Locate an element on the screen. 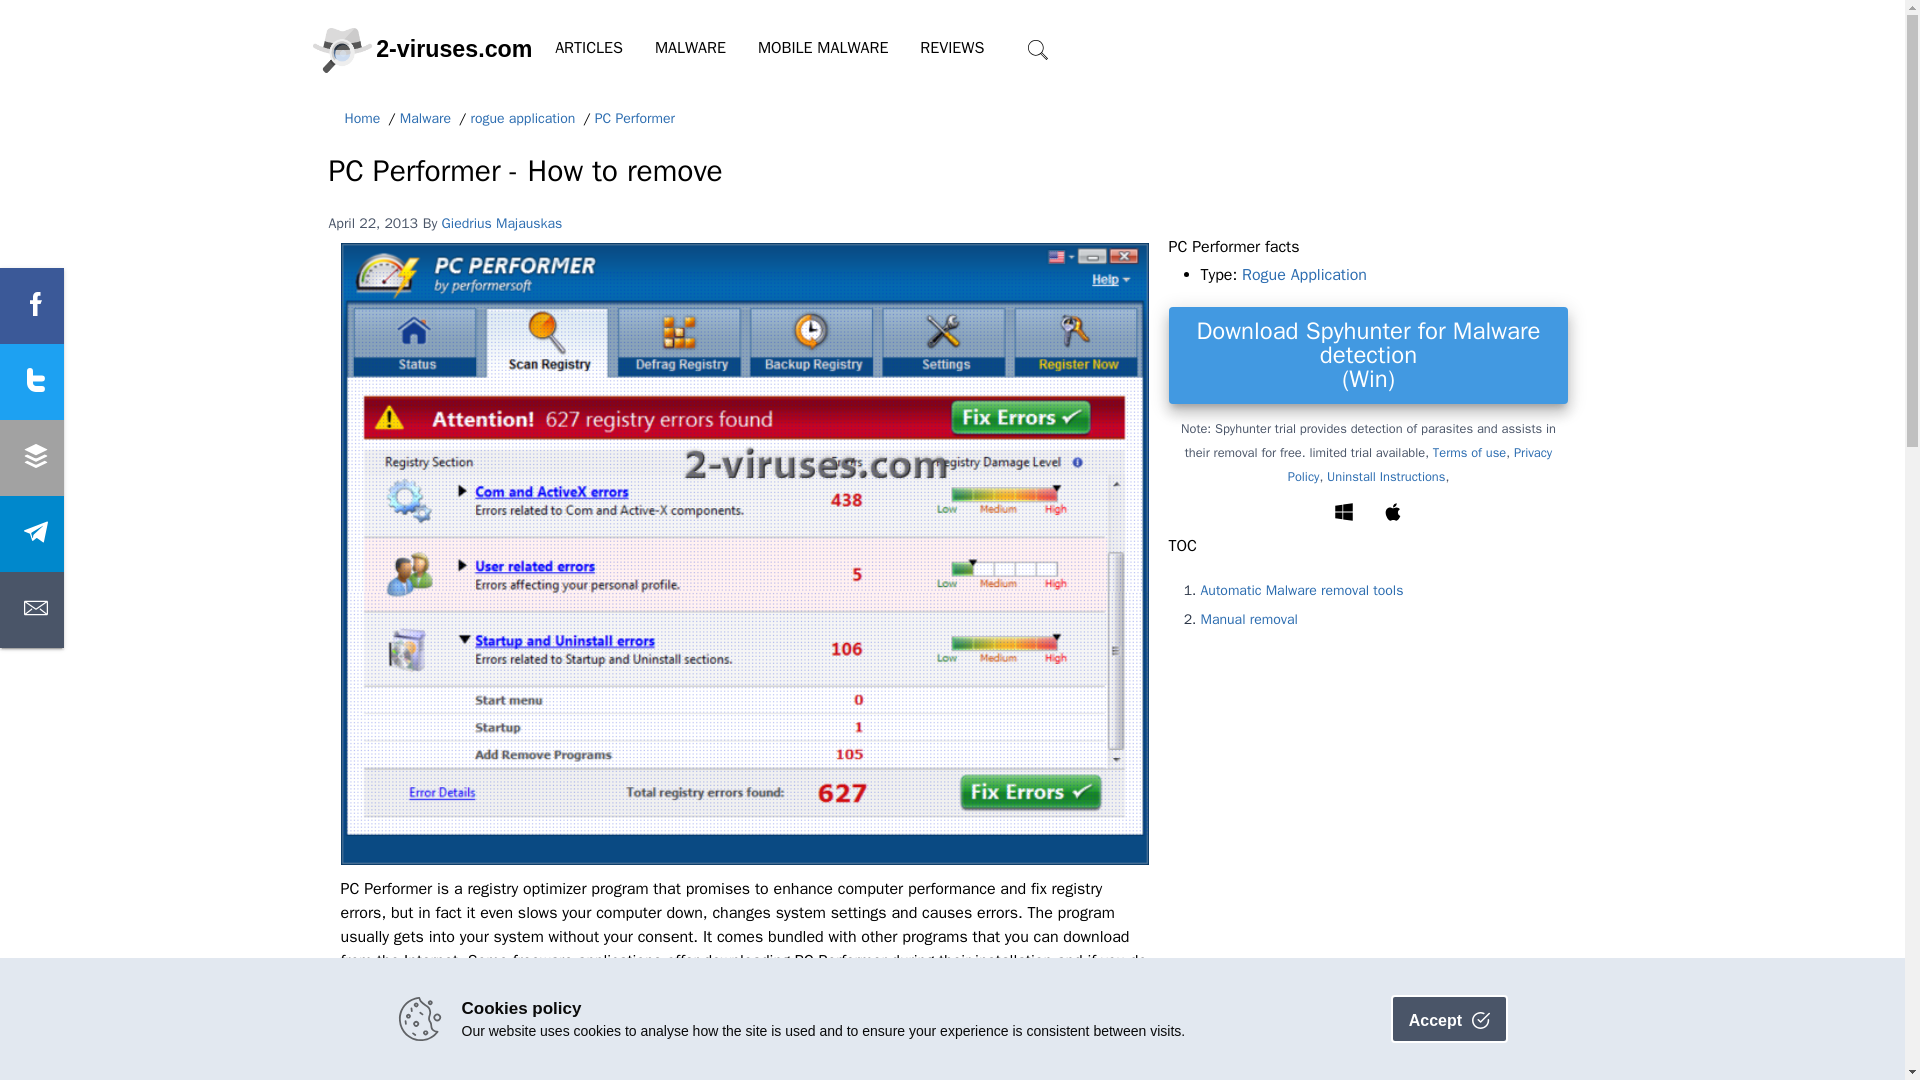 Image resolution: width=1920 pixels, height=1080 pixels. Uninstall Instructions is located at coordinates (1386, 476).